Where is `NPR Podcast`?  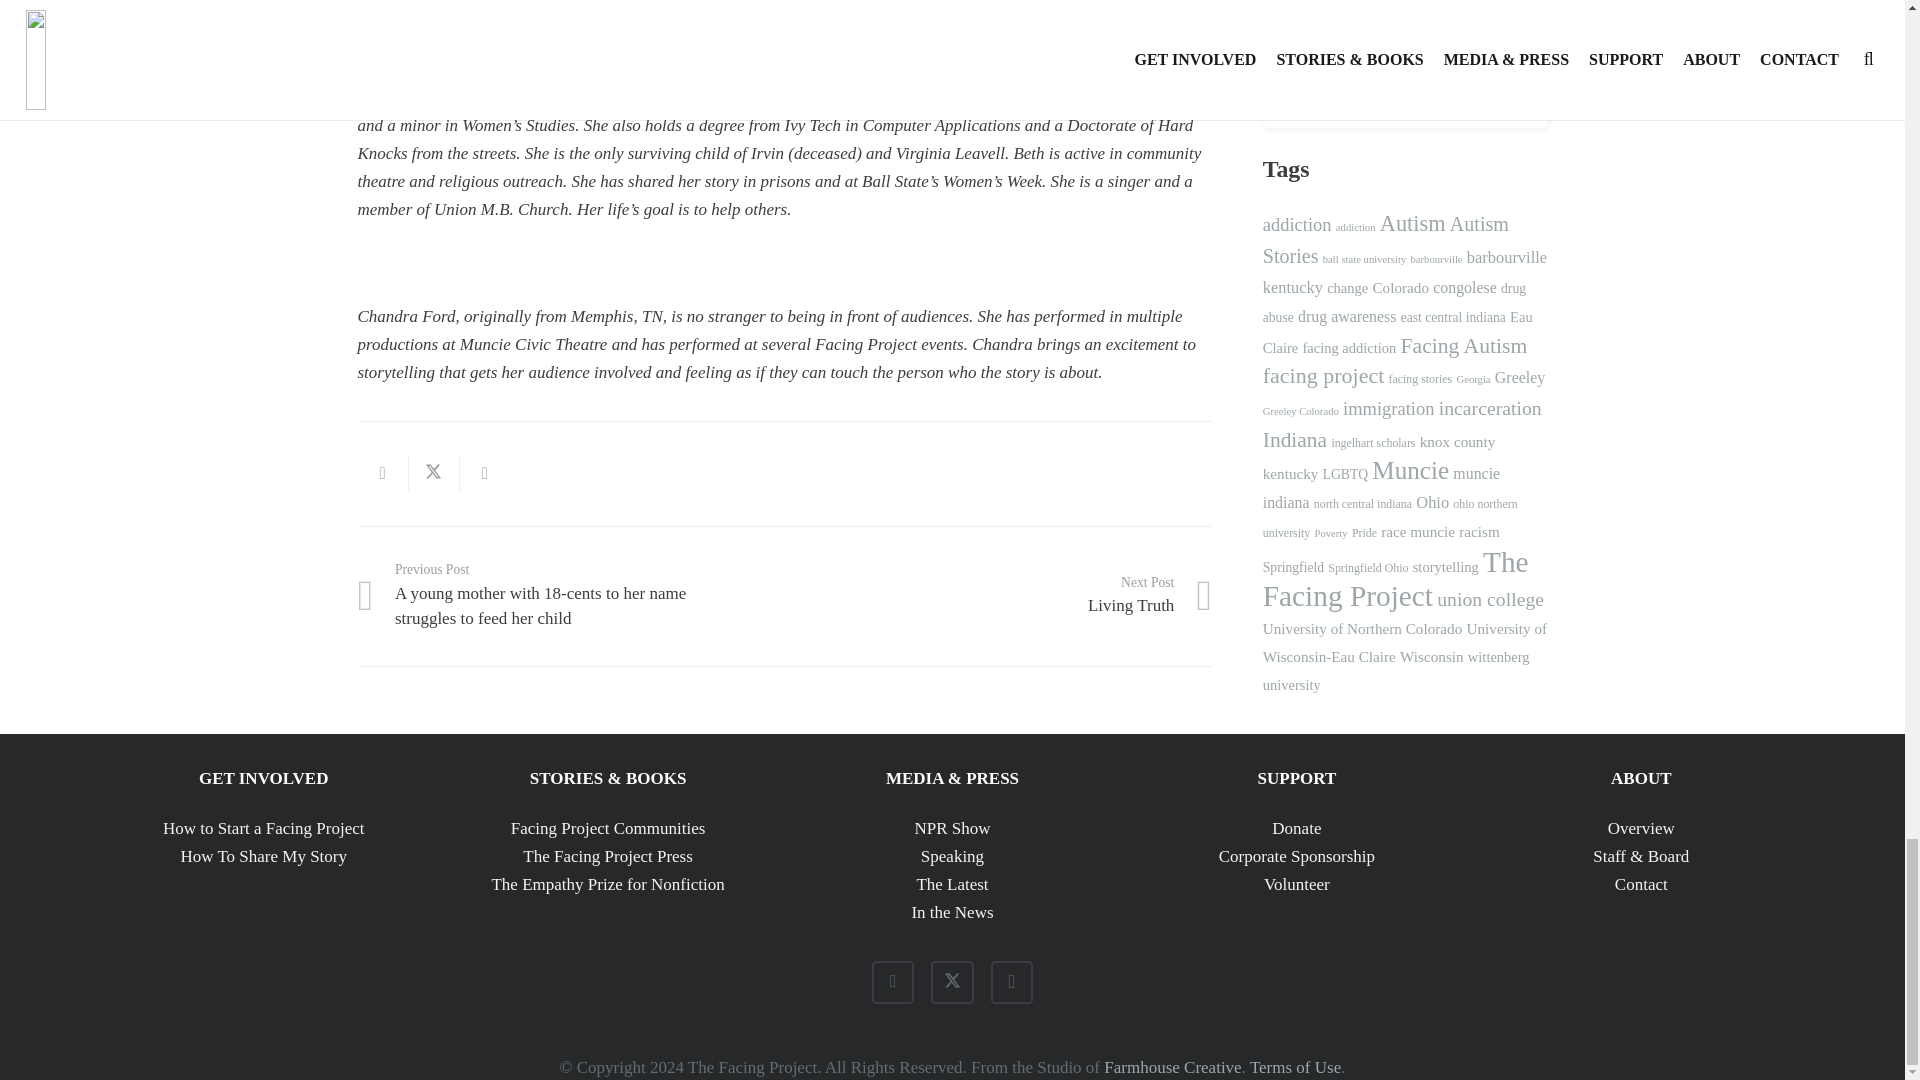 NPR Podcast is located at coordinates (608, 856).